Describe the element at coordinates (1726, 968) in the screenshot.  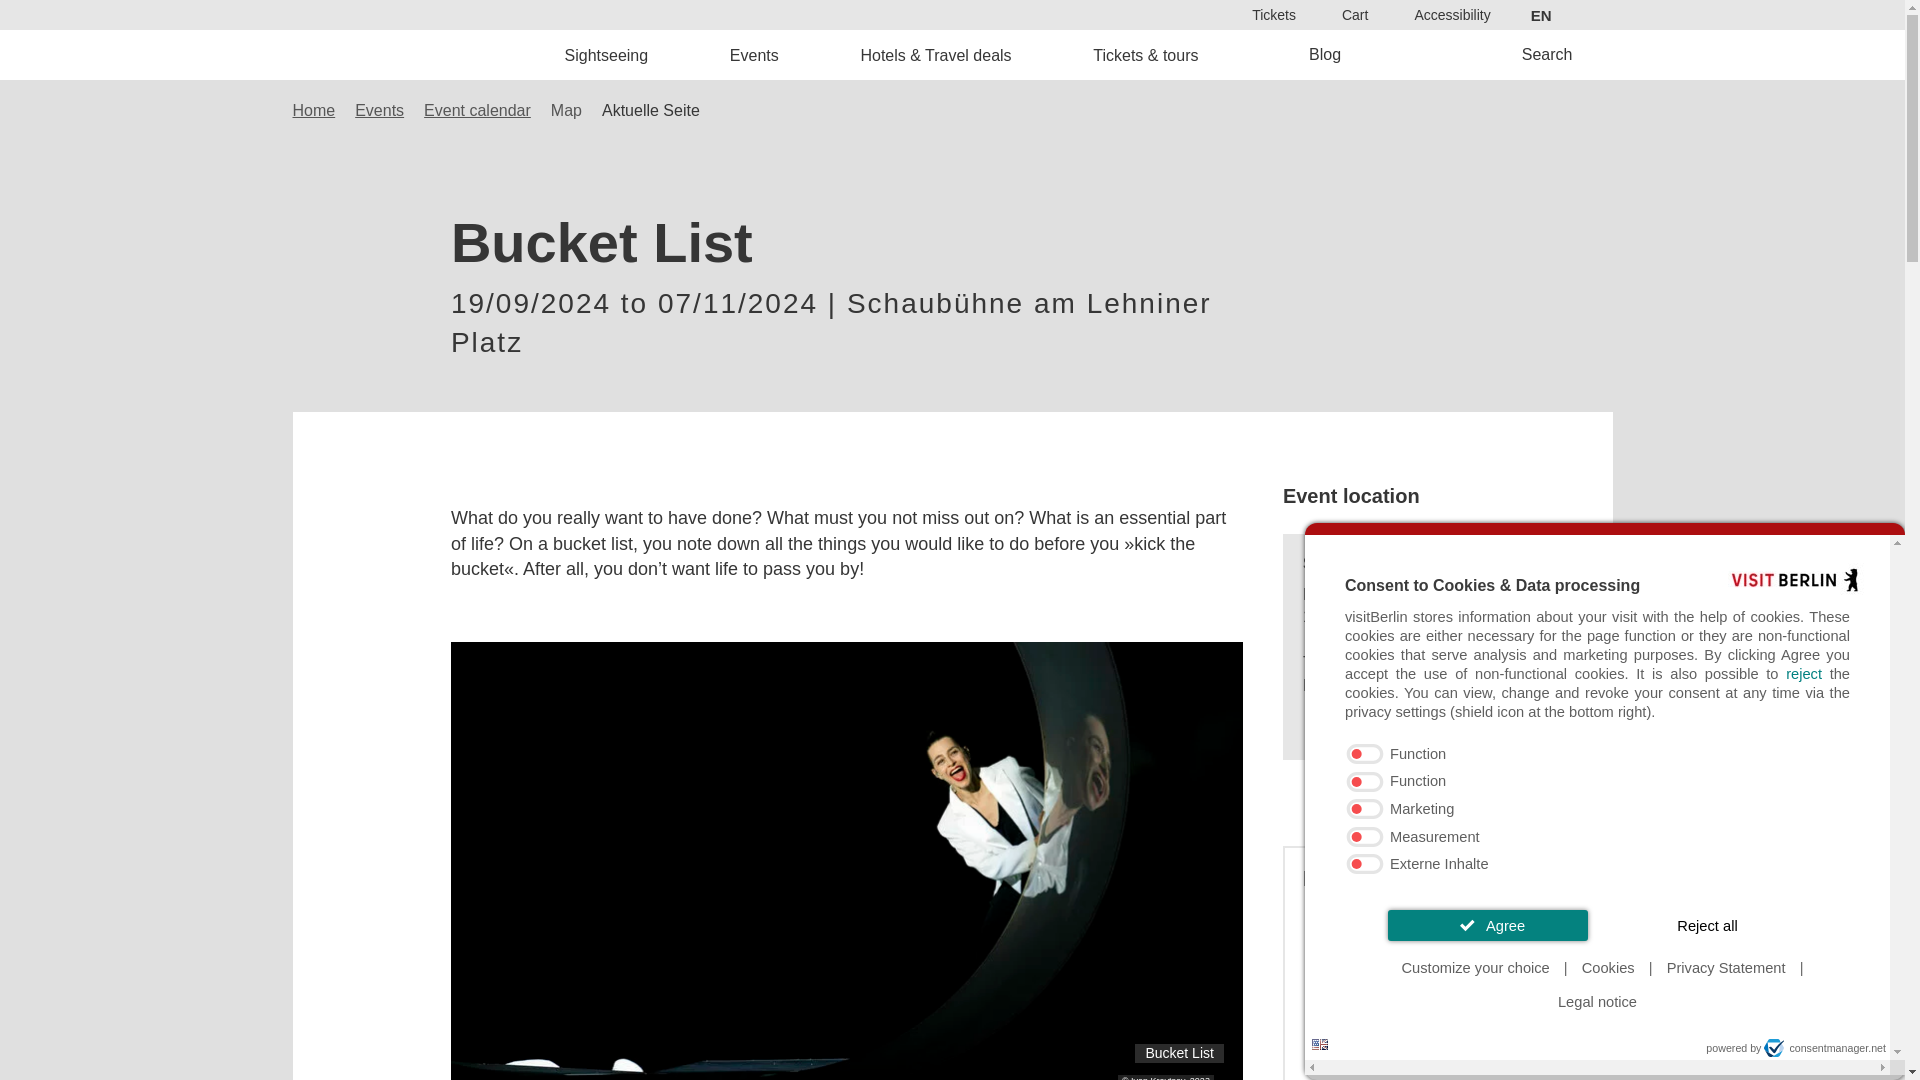
I see `Privacy Statement` at that location.